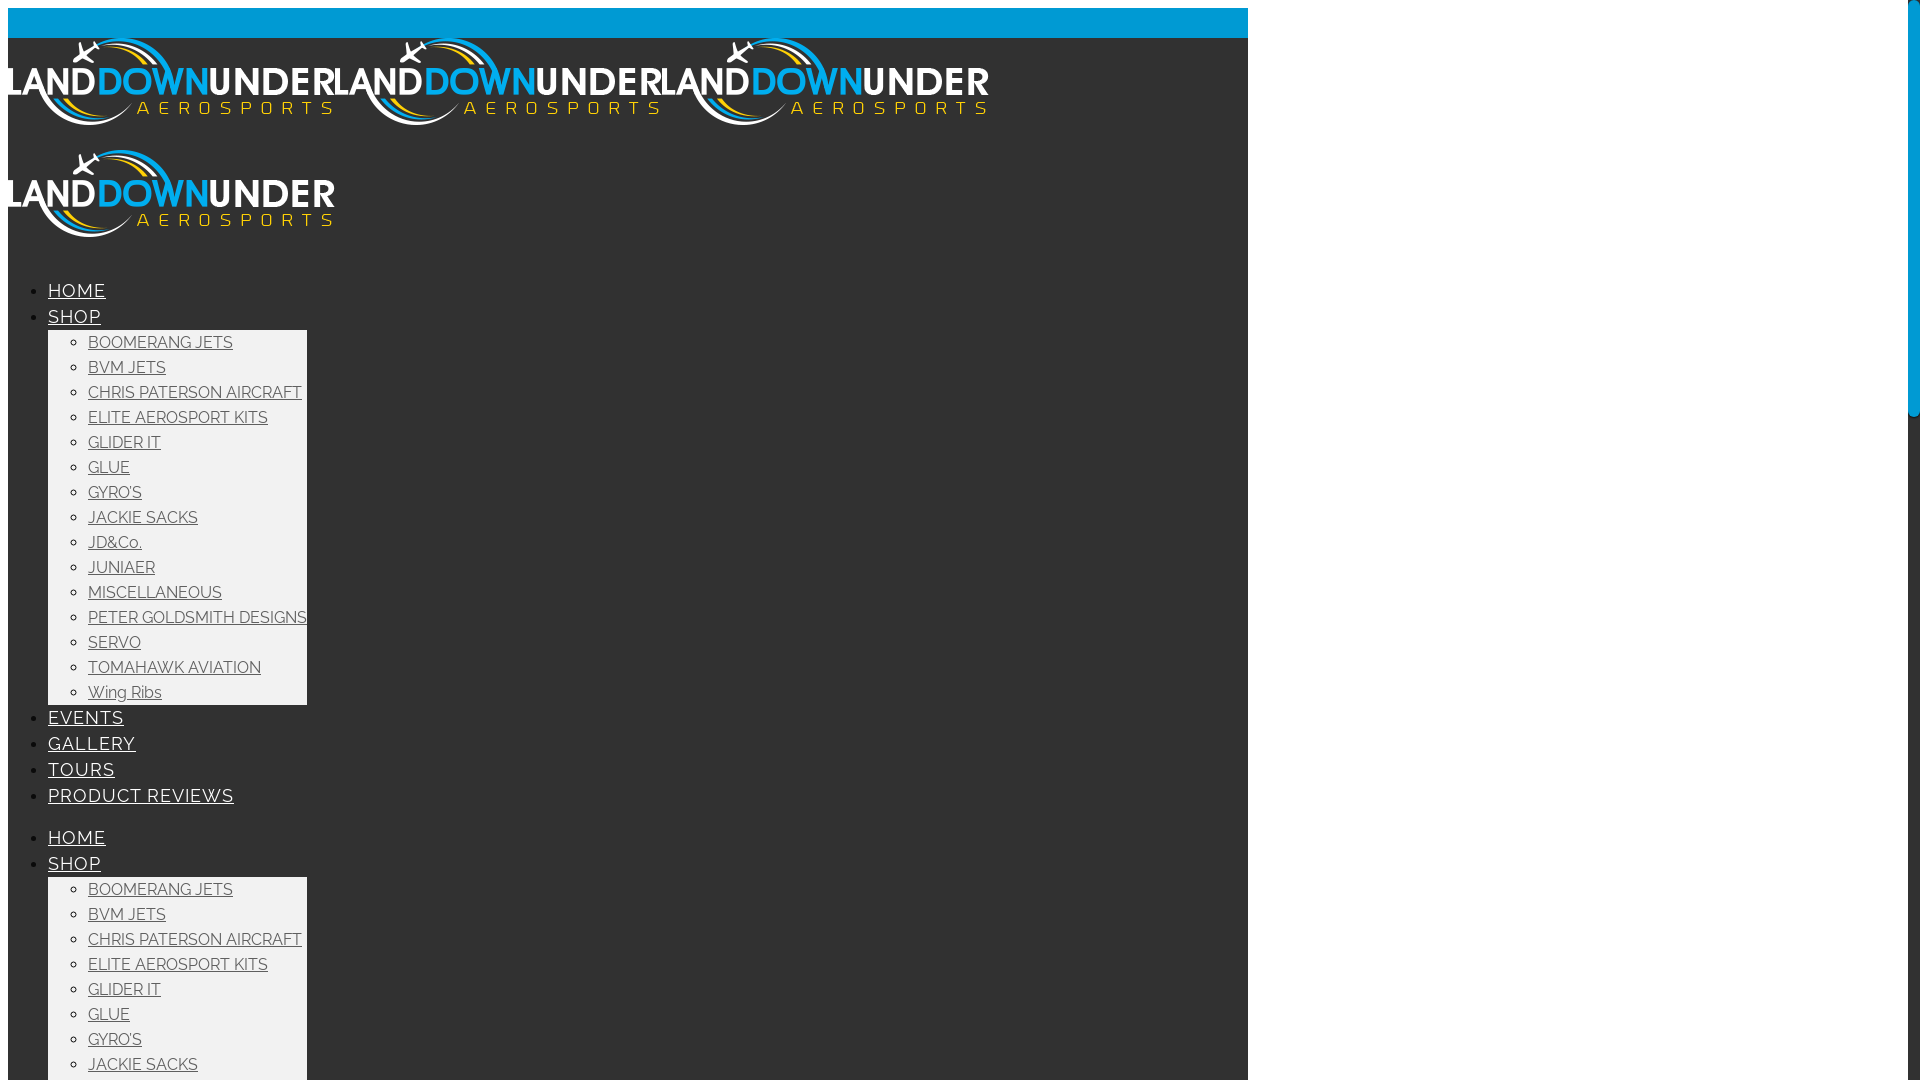 This screenshot has width=1920, height=1080. I want to click on GLUE, so click(109, 468).